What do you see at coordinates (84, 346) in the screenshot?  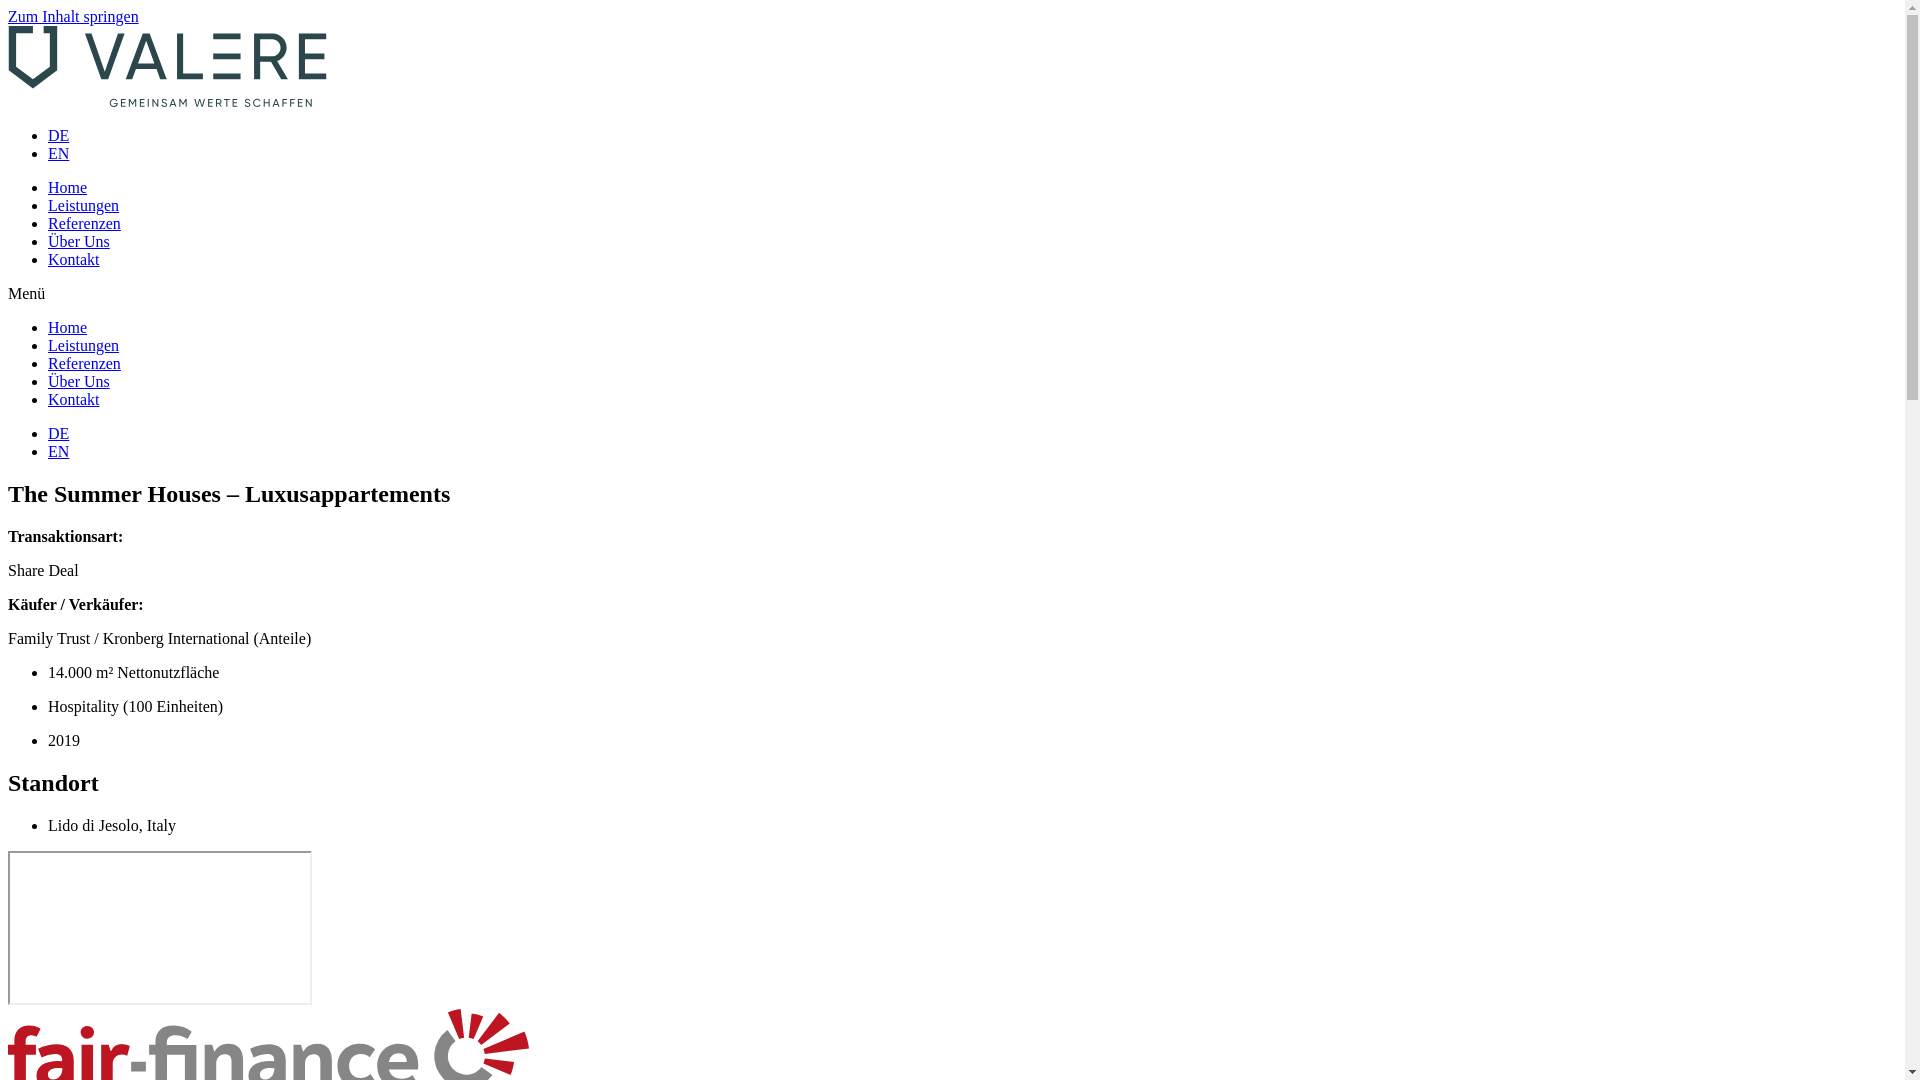 I see `Leistungen` at bounding box center [84, 346].